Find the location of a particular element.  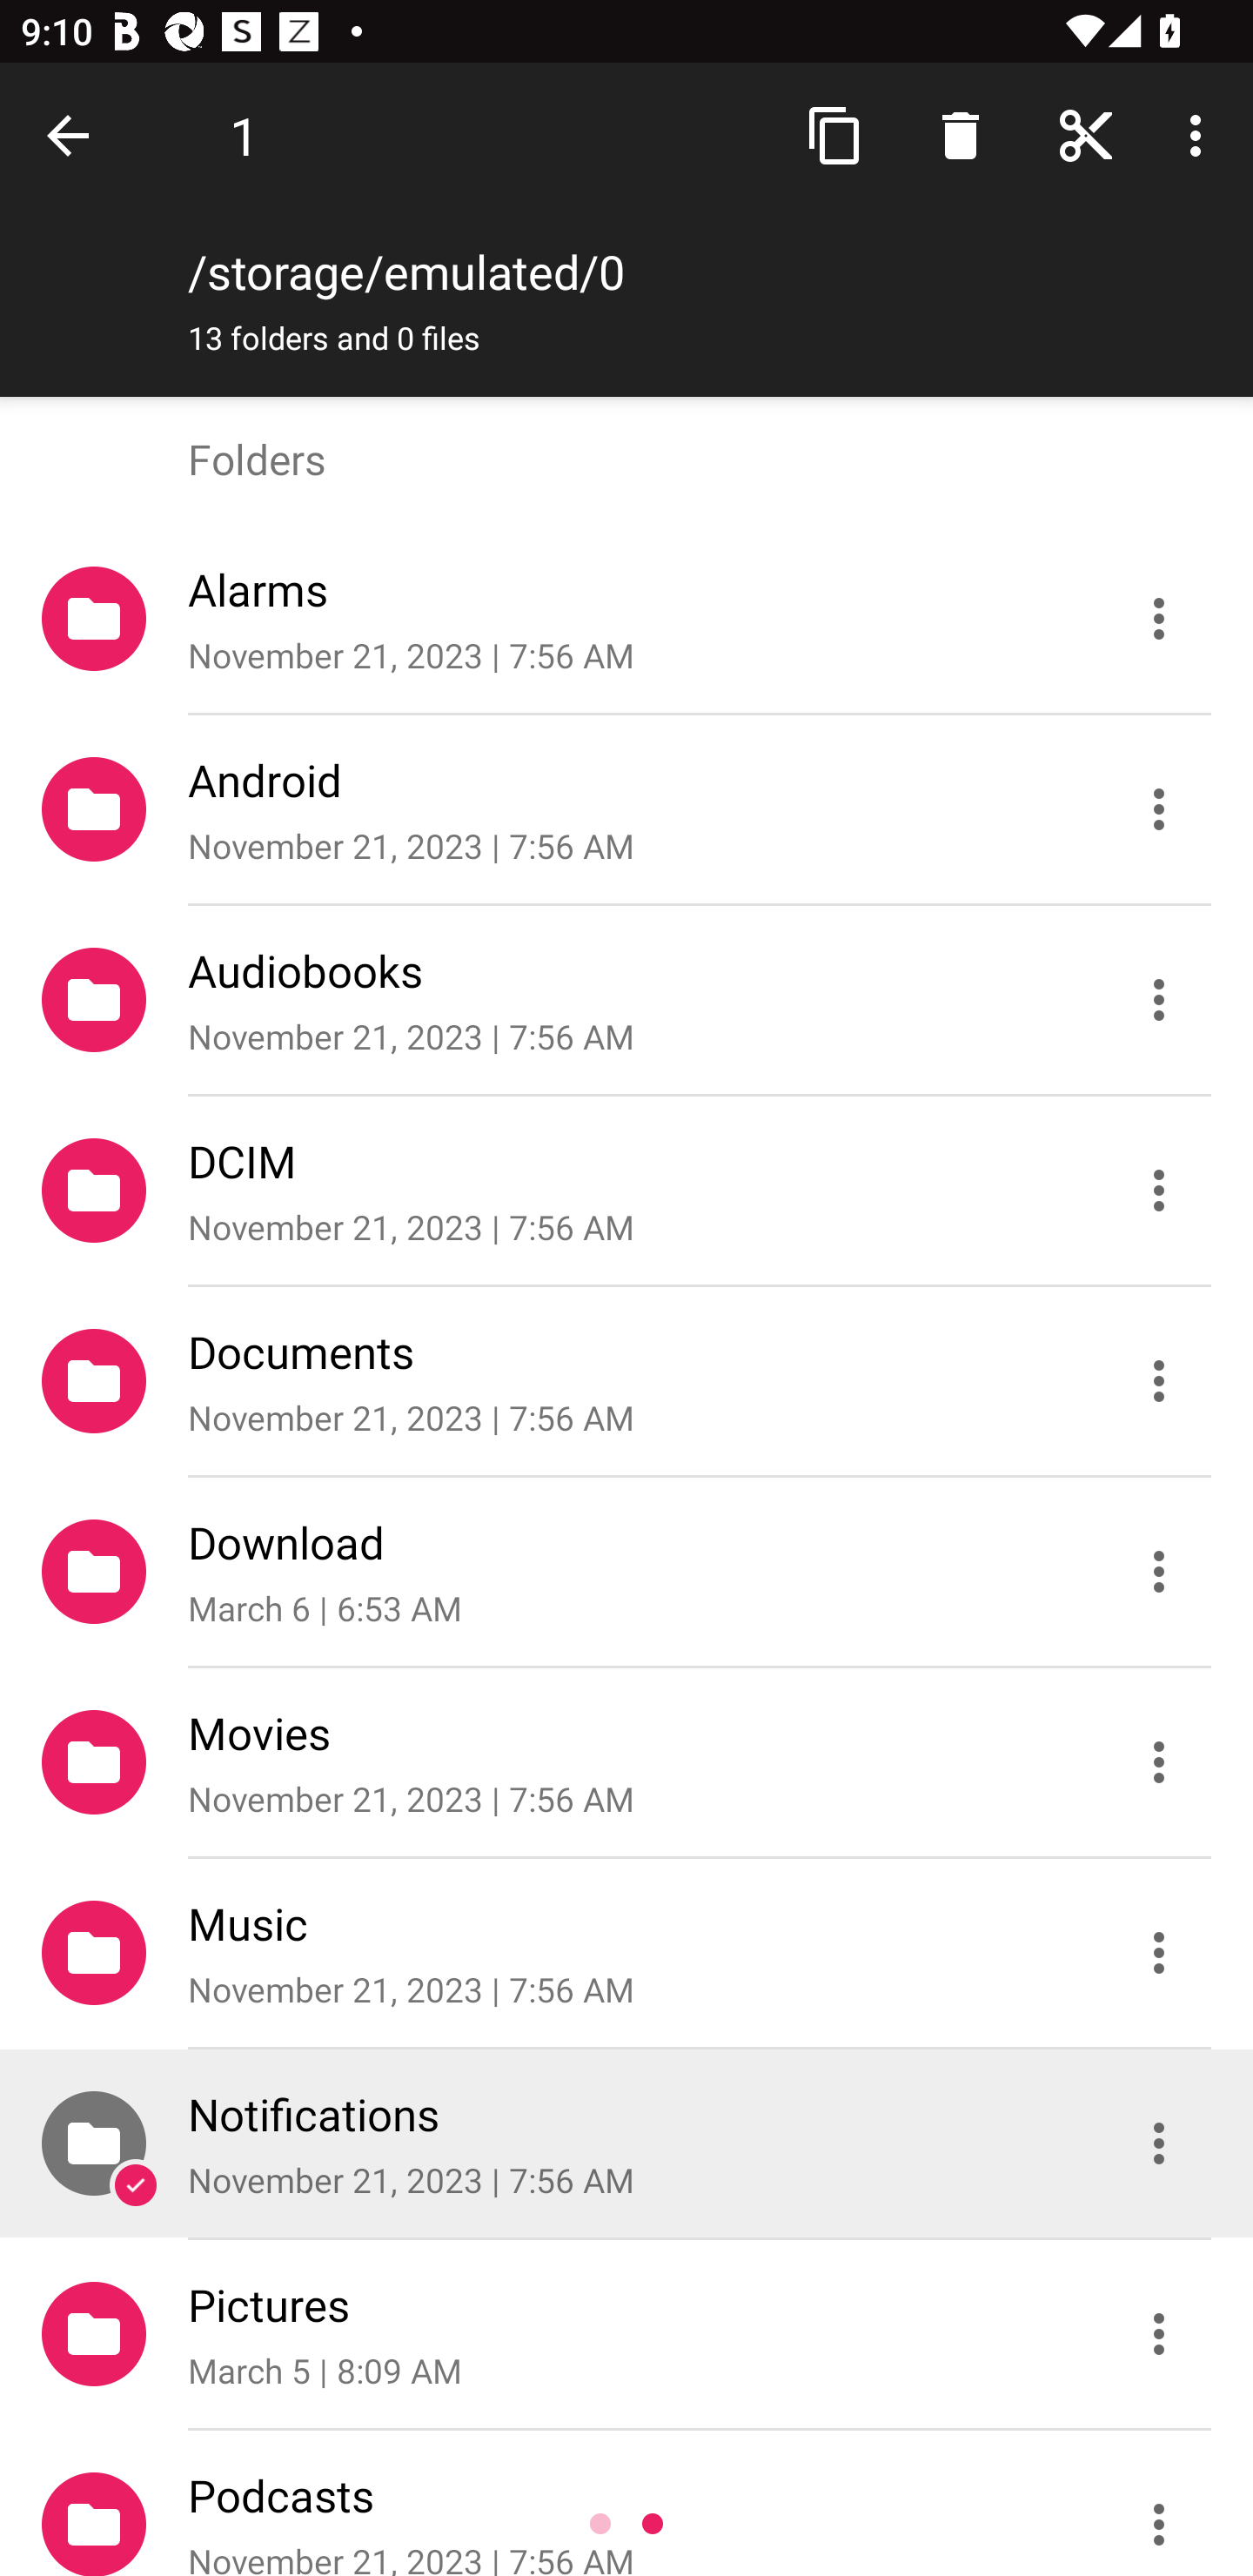

Pictures March 5 | 8:09 AM is located at coordinates (626, 2335).